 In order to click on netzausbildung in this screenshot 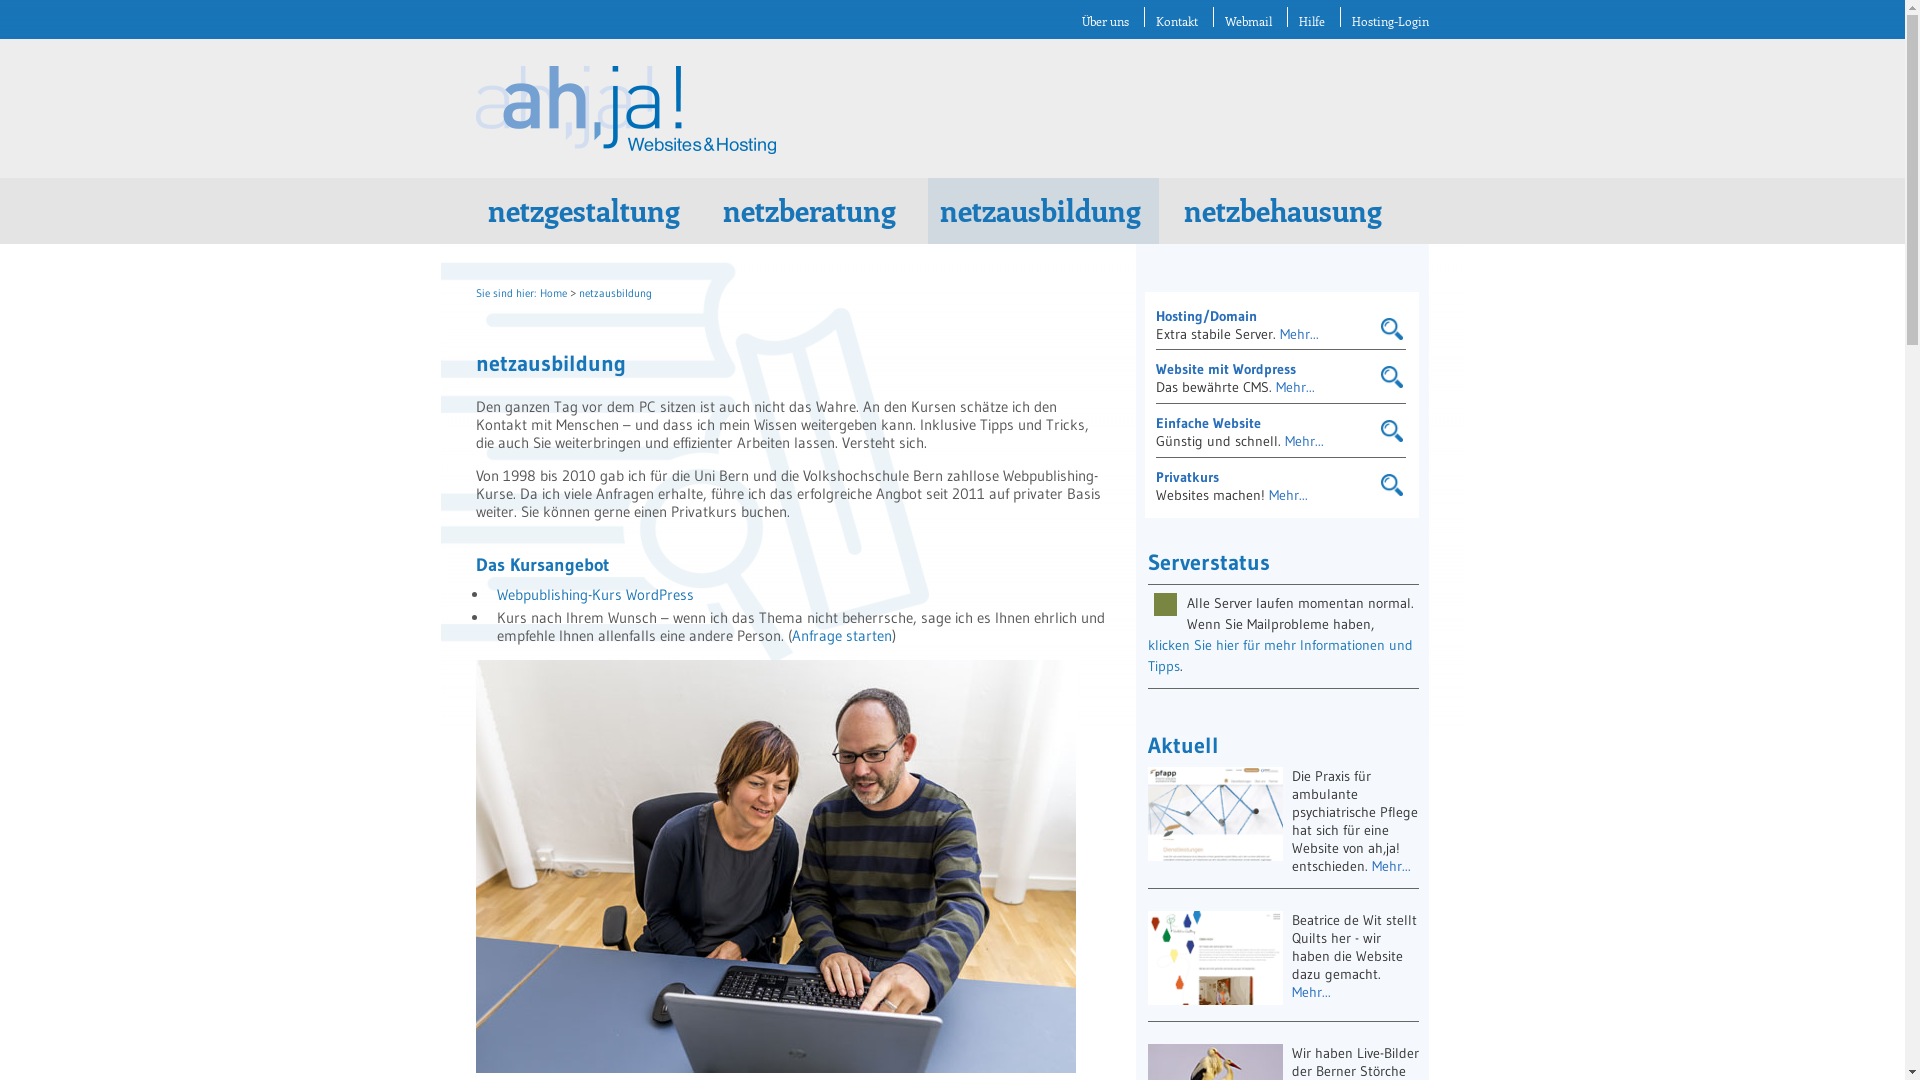, I will do `click(1044, 211)`.